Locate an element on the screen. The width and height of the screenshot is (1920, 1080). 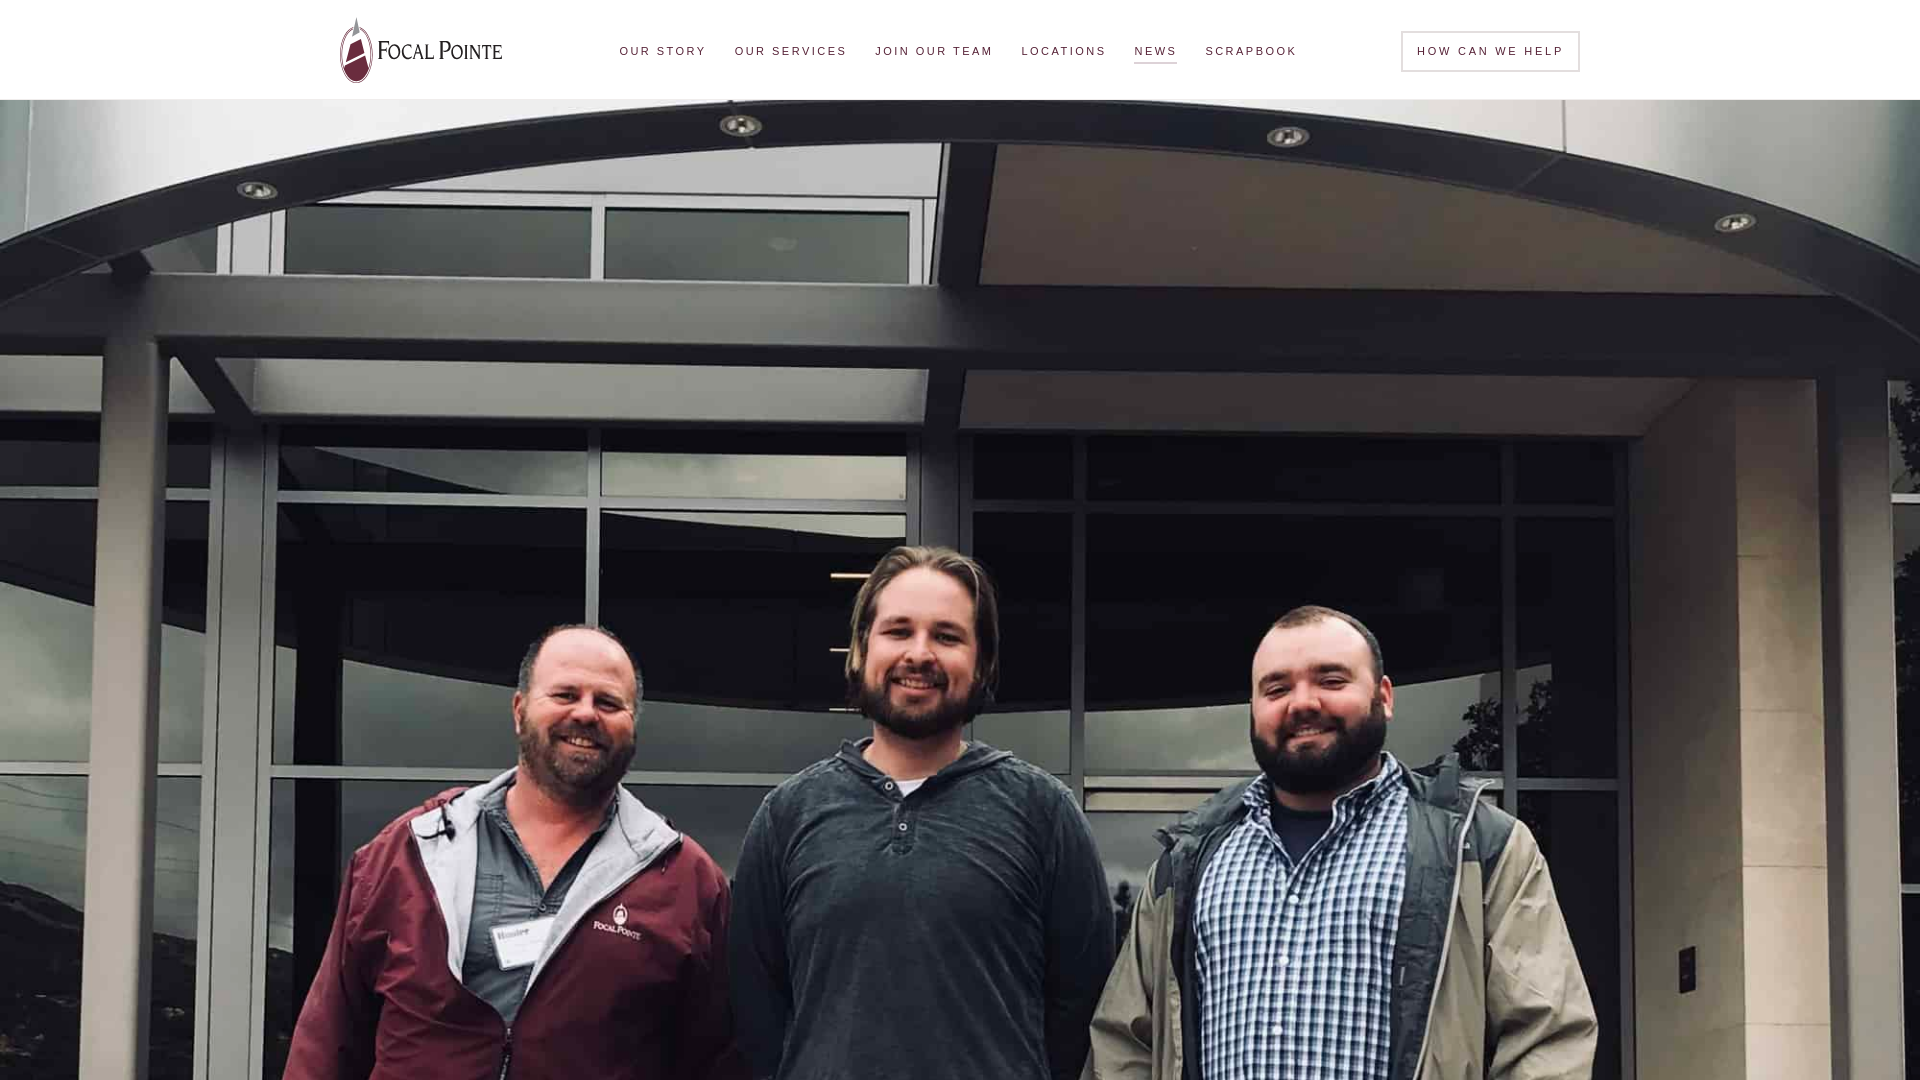
OUR STORY is located at coordinates (662, 25).